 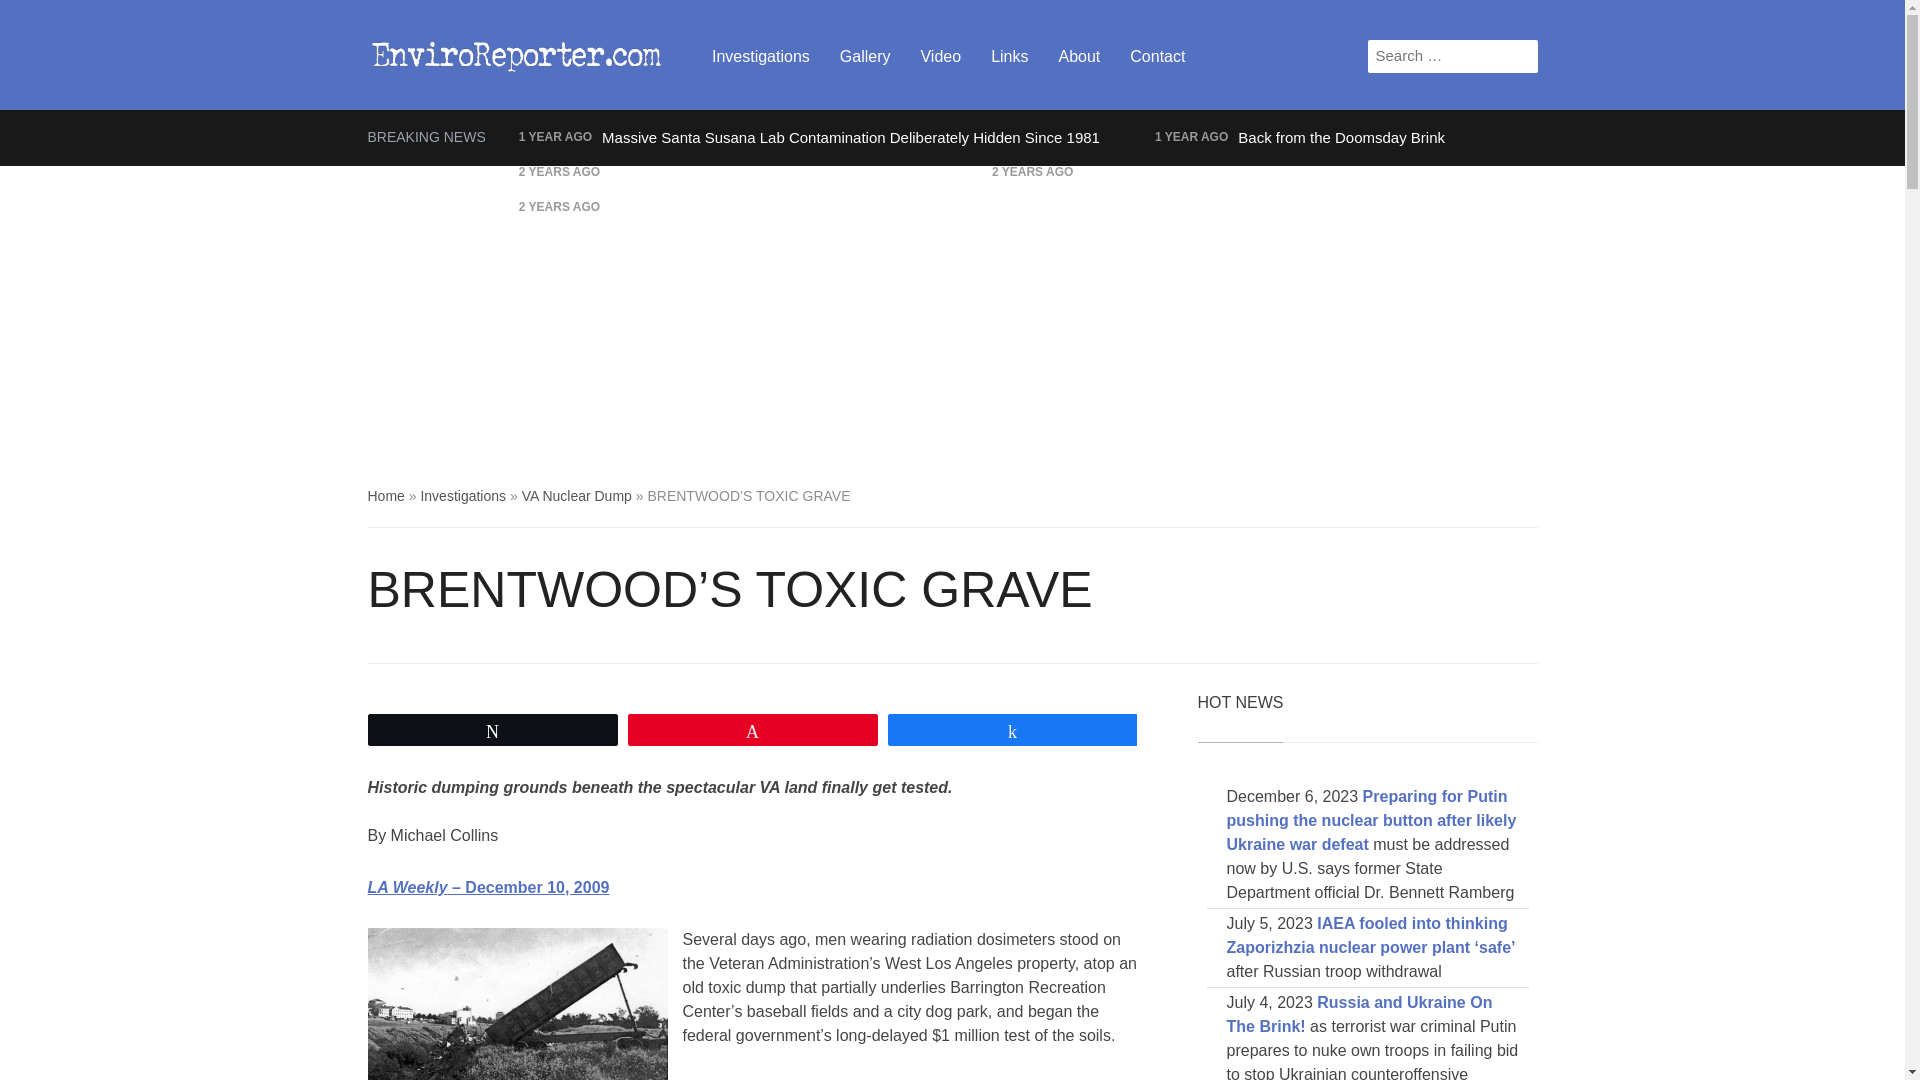 What do you see at coordinates (1522, 55) in the screenshot?
I see `Search` at bounding box center [1522, 55].